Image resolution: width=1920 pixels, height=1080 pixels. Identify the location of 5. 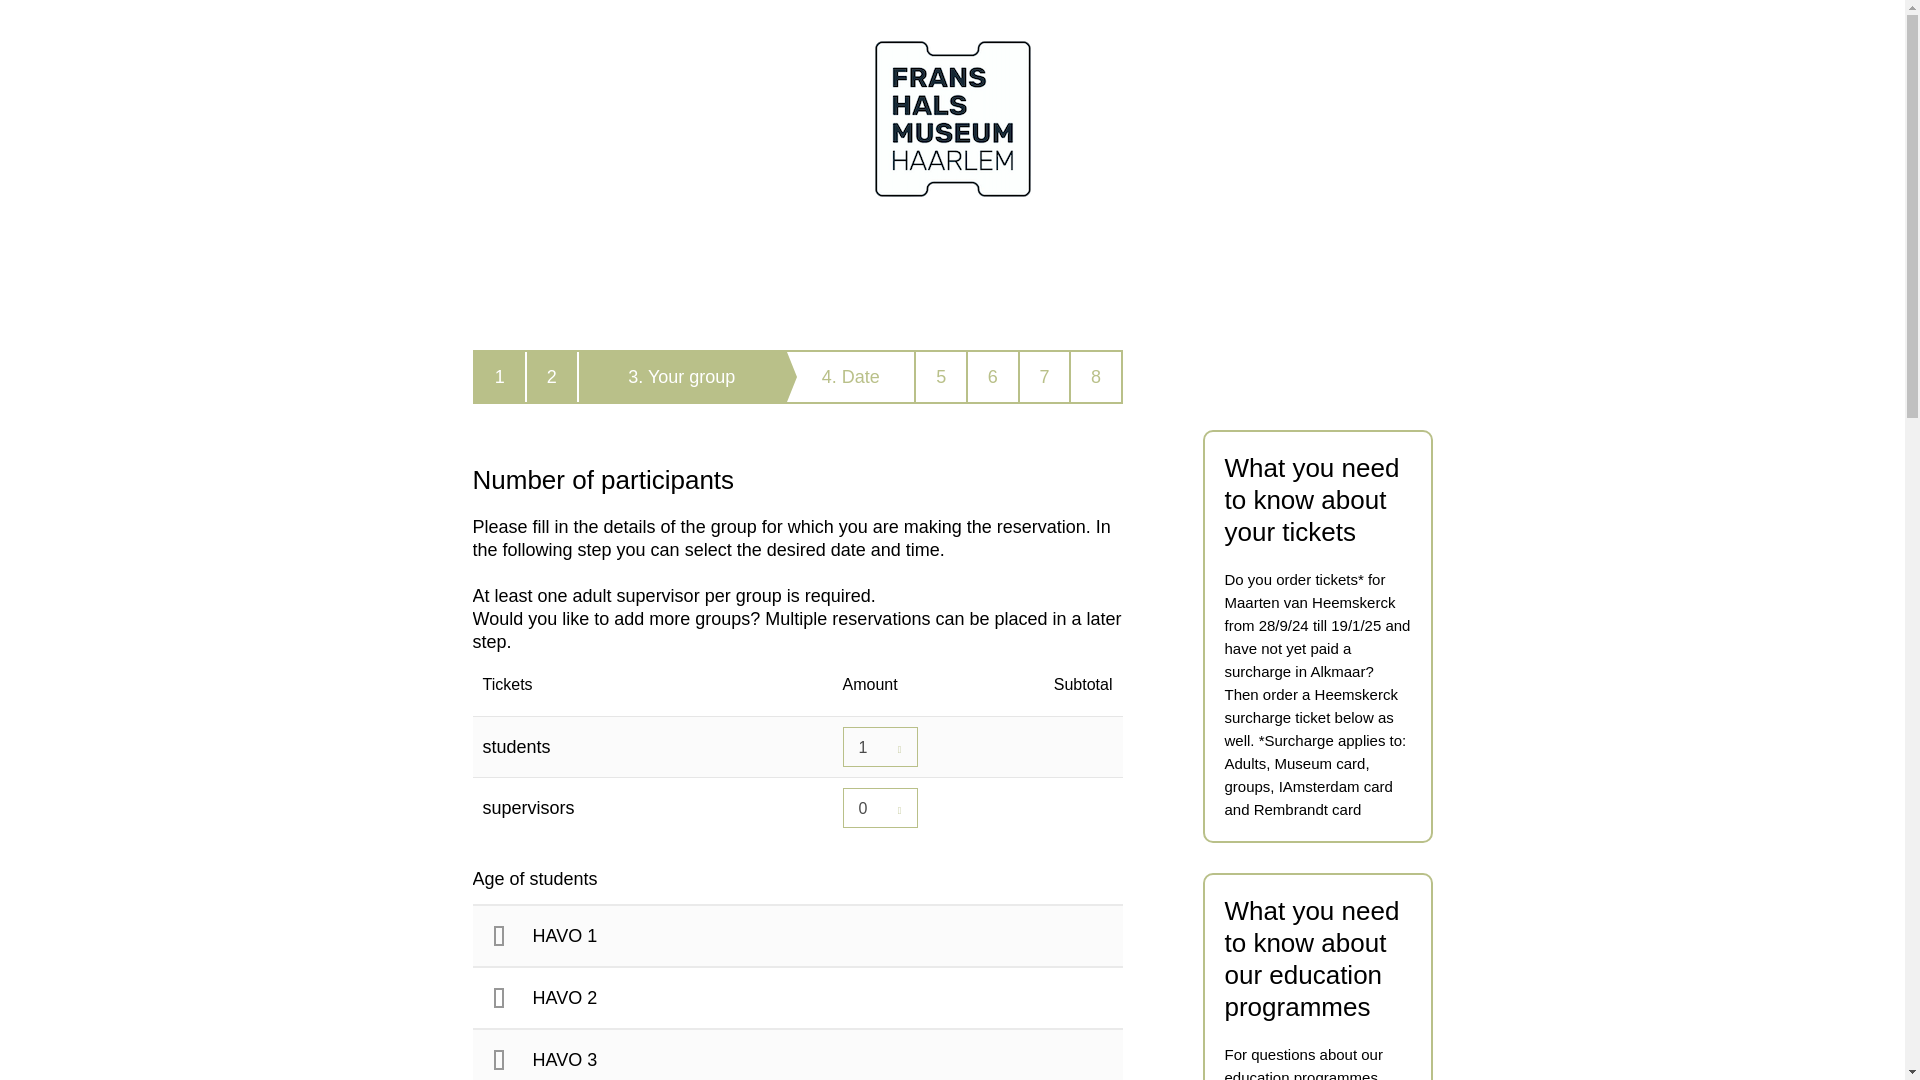
(941, 376).